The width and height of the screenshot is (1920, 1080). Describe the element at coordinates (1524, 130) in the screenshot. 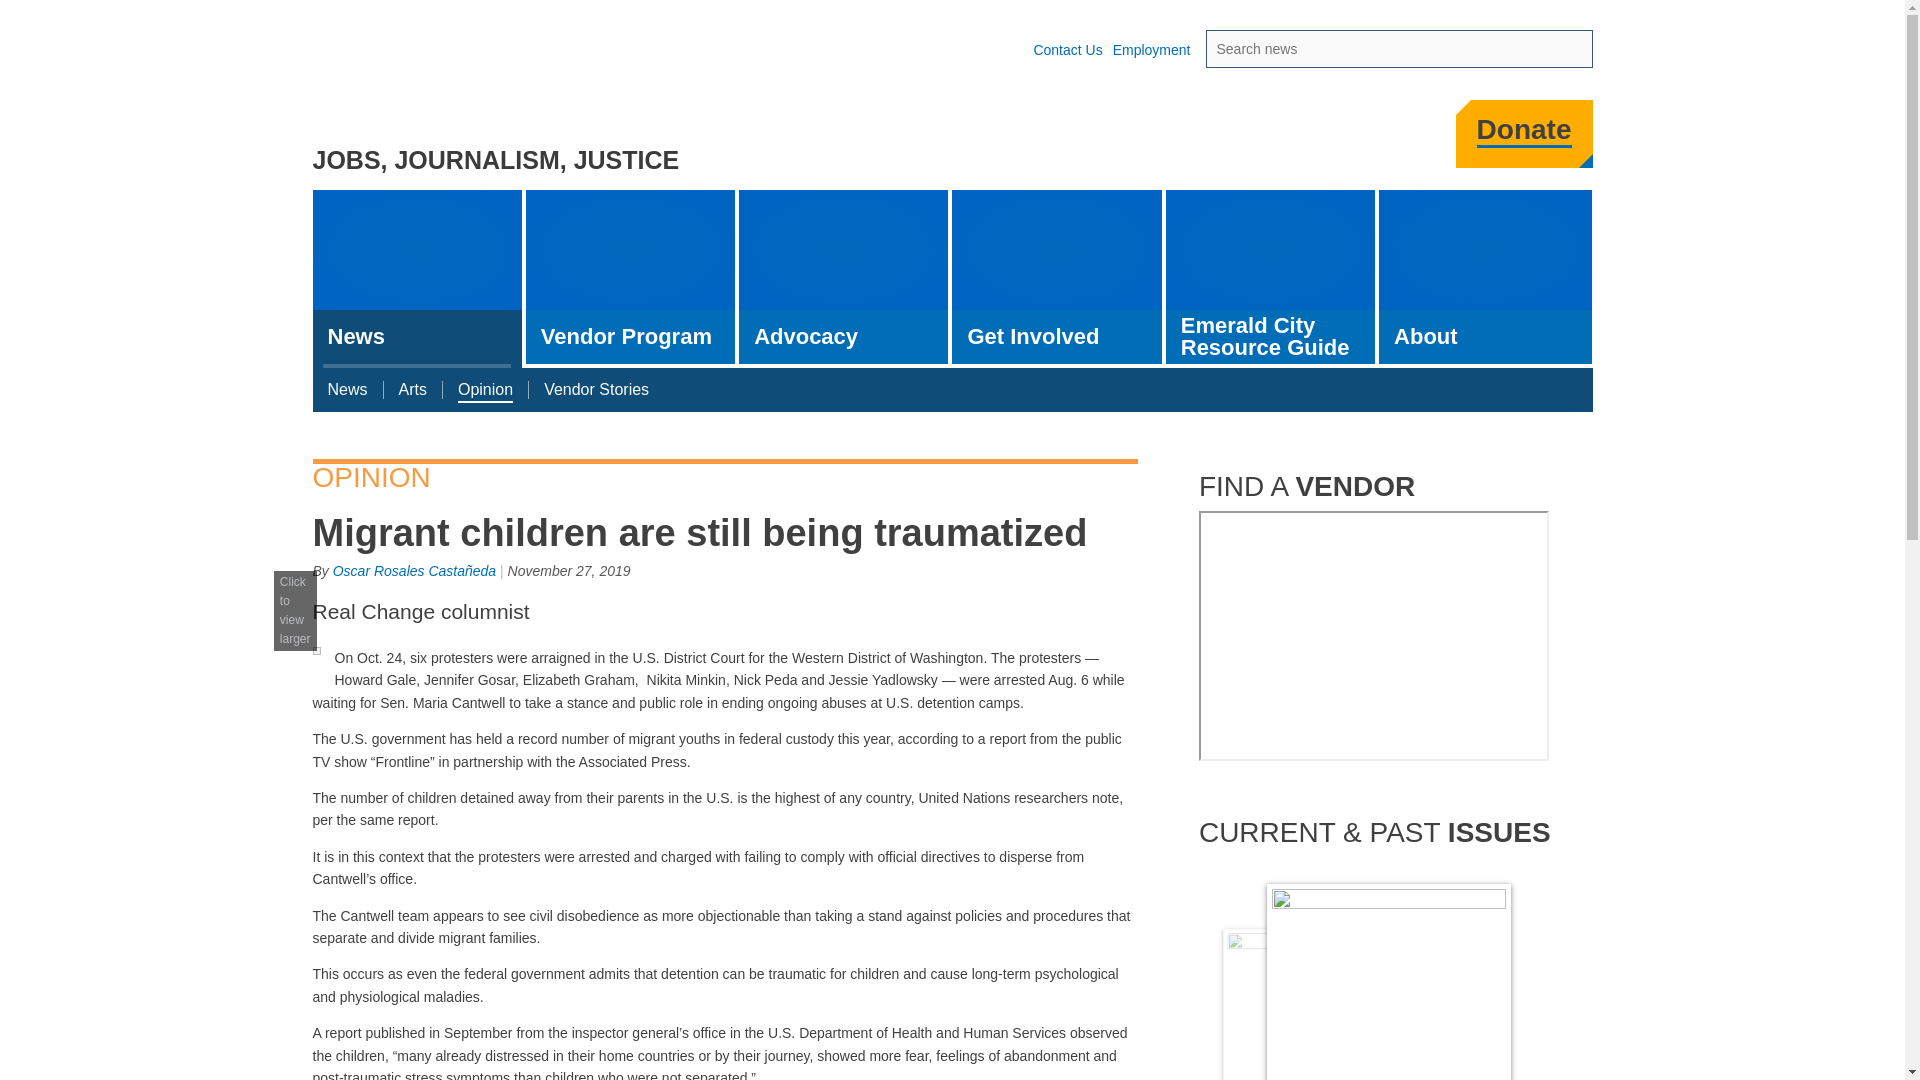

I see `Donate` at that location.